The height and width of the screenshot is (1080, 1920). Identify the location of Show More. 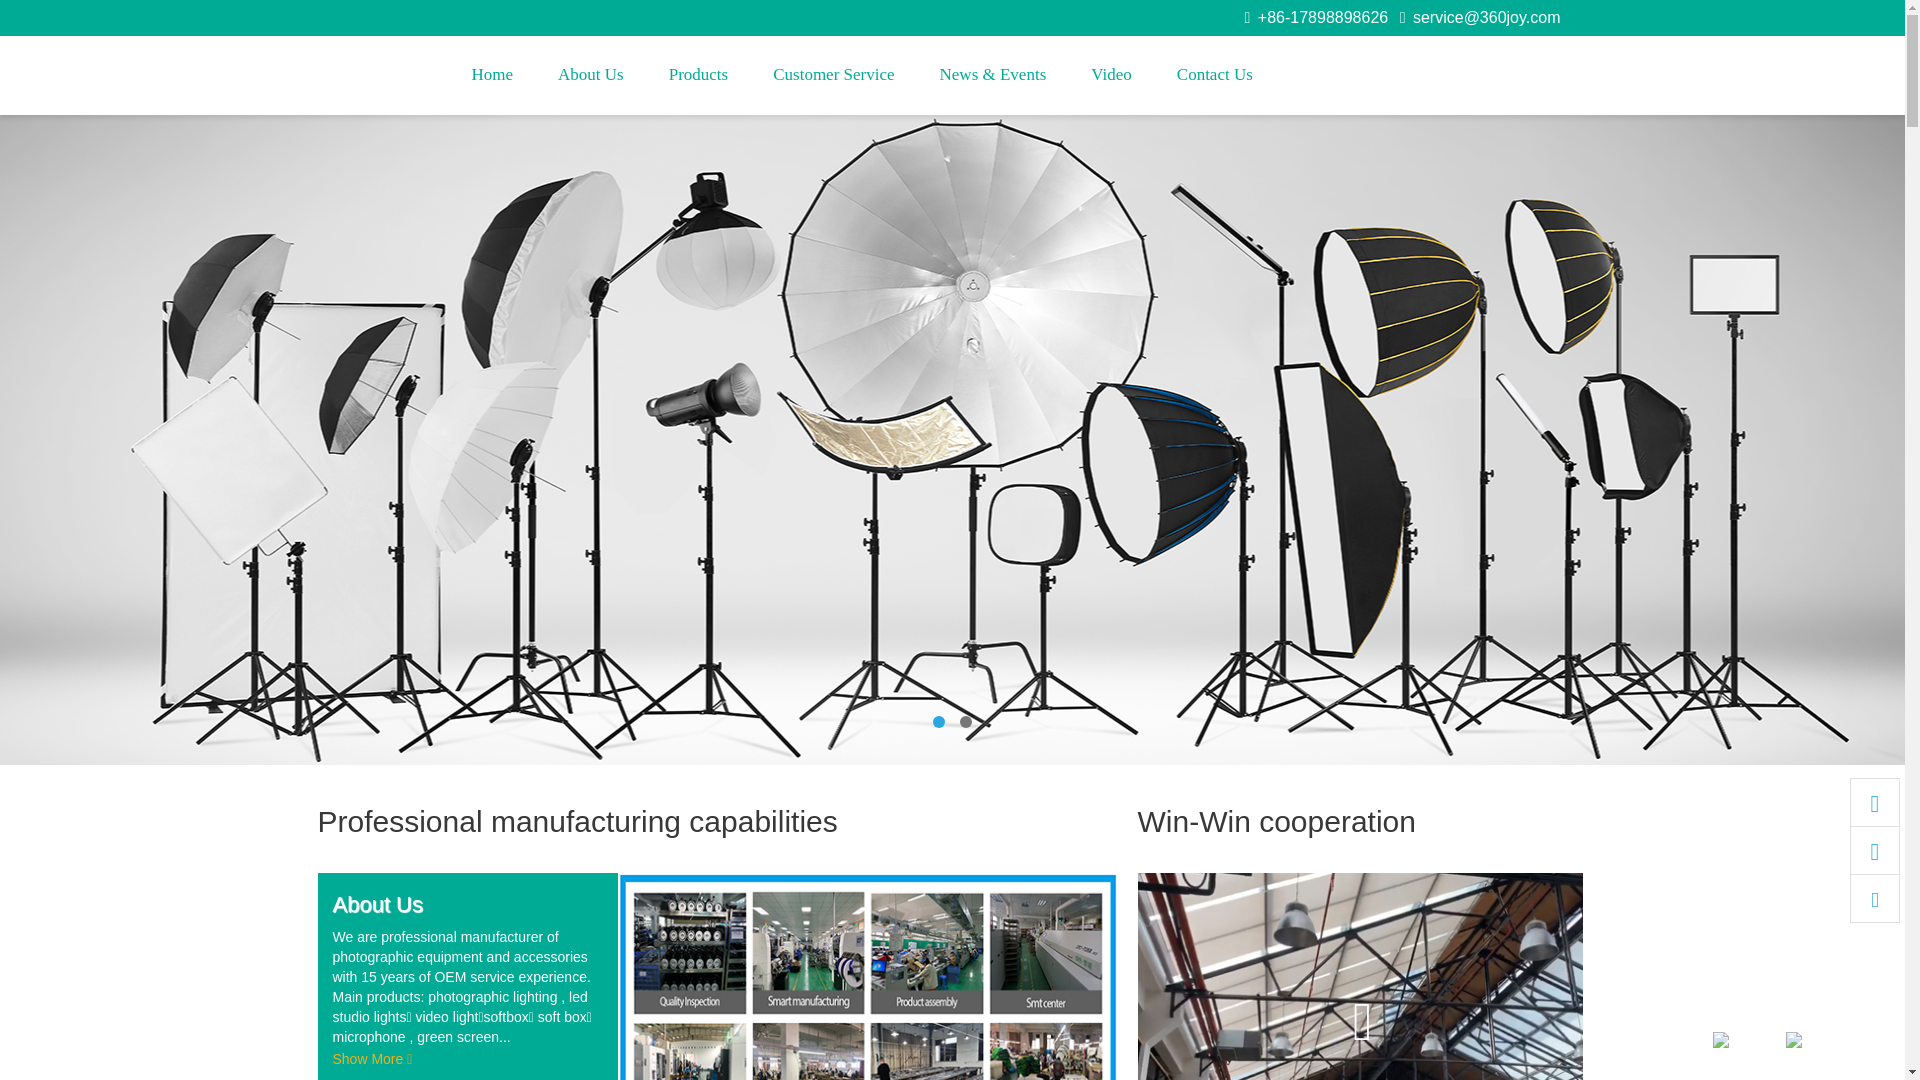
(372, 1059).